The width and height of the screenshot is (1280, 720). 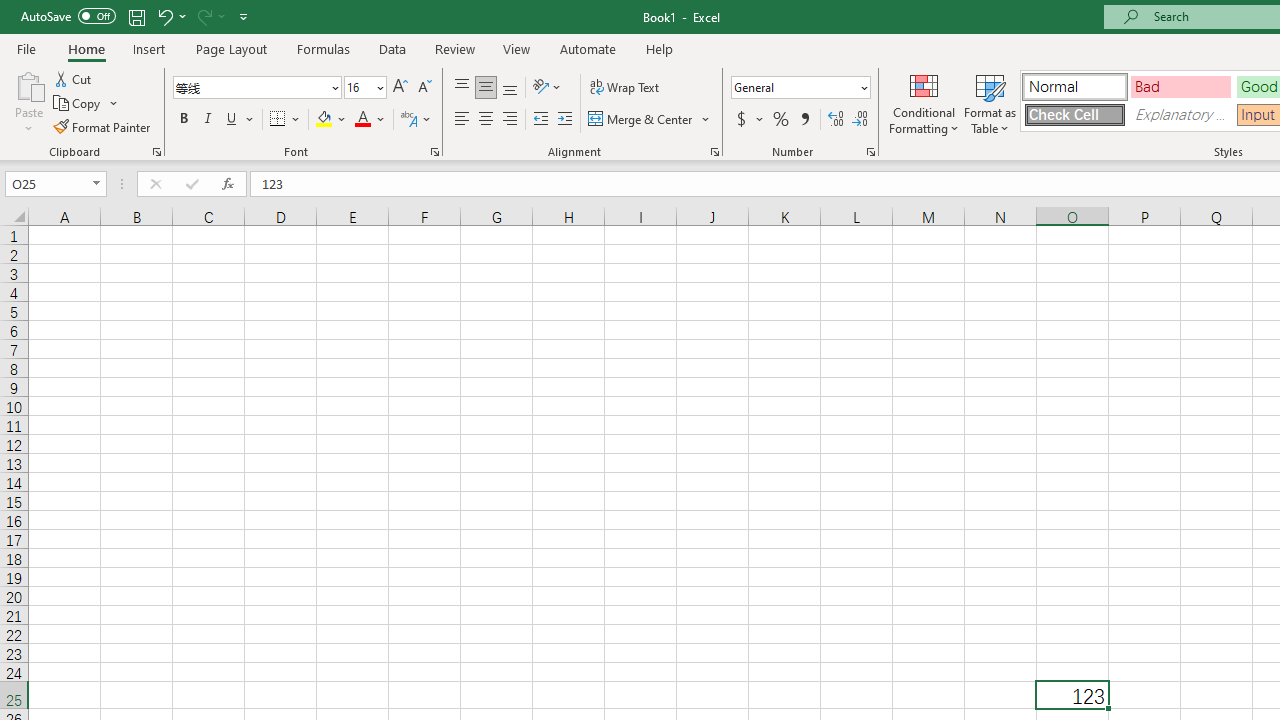 I want to click on Align Left, so click(x=462, y=120).